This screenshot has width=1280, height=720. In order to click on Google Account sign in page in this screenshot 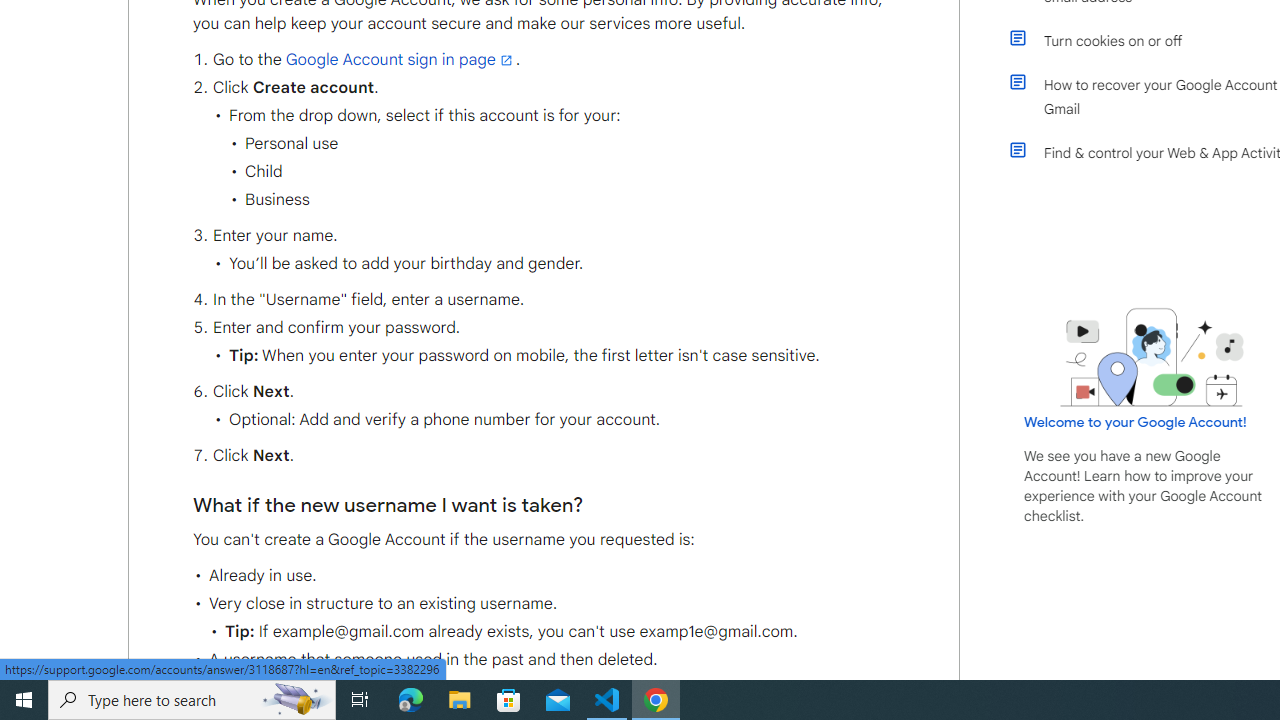, I will do `click(400, 59)`.